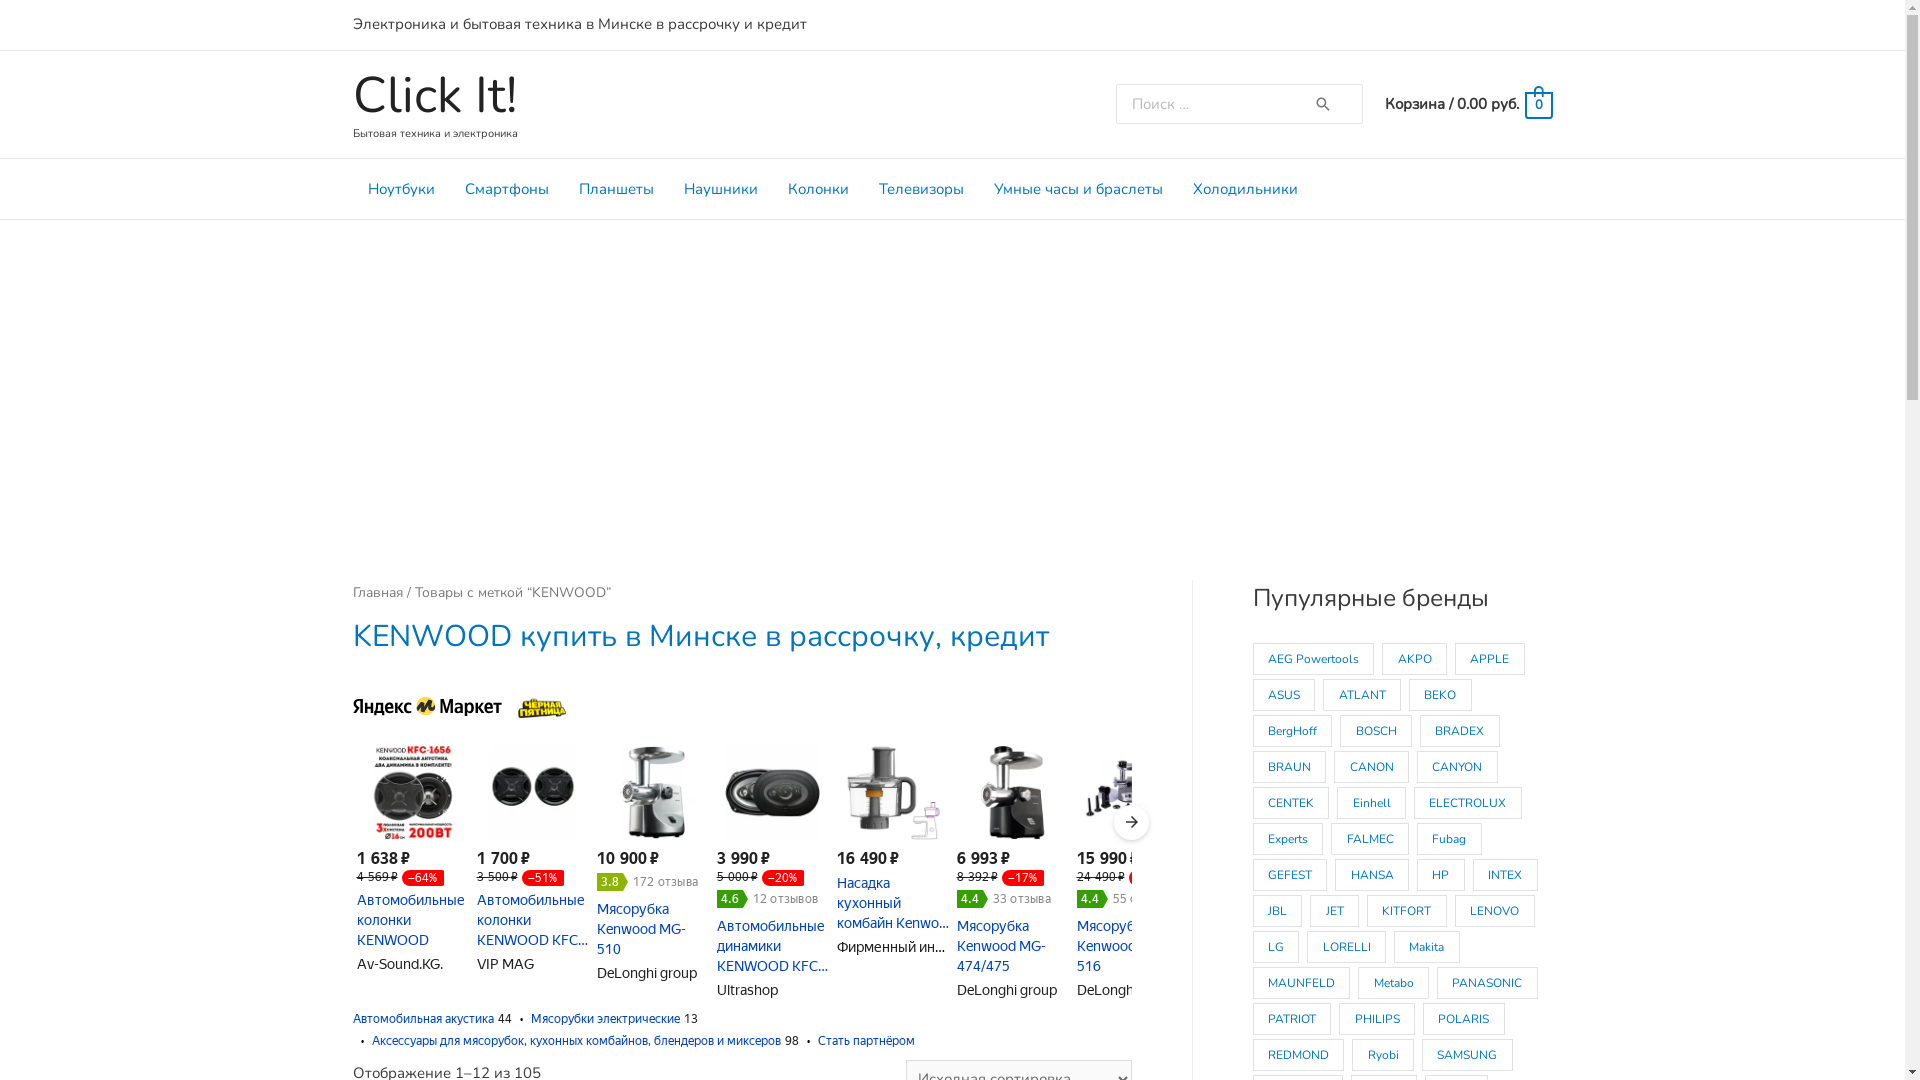 This screenshot has width=1920, height=1080. Describe the element at coordinates (952, 370) in the screenshot. I see `Advertisement` at that location.